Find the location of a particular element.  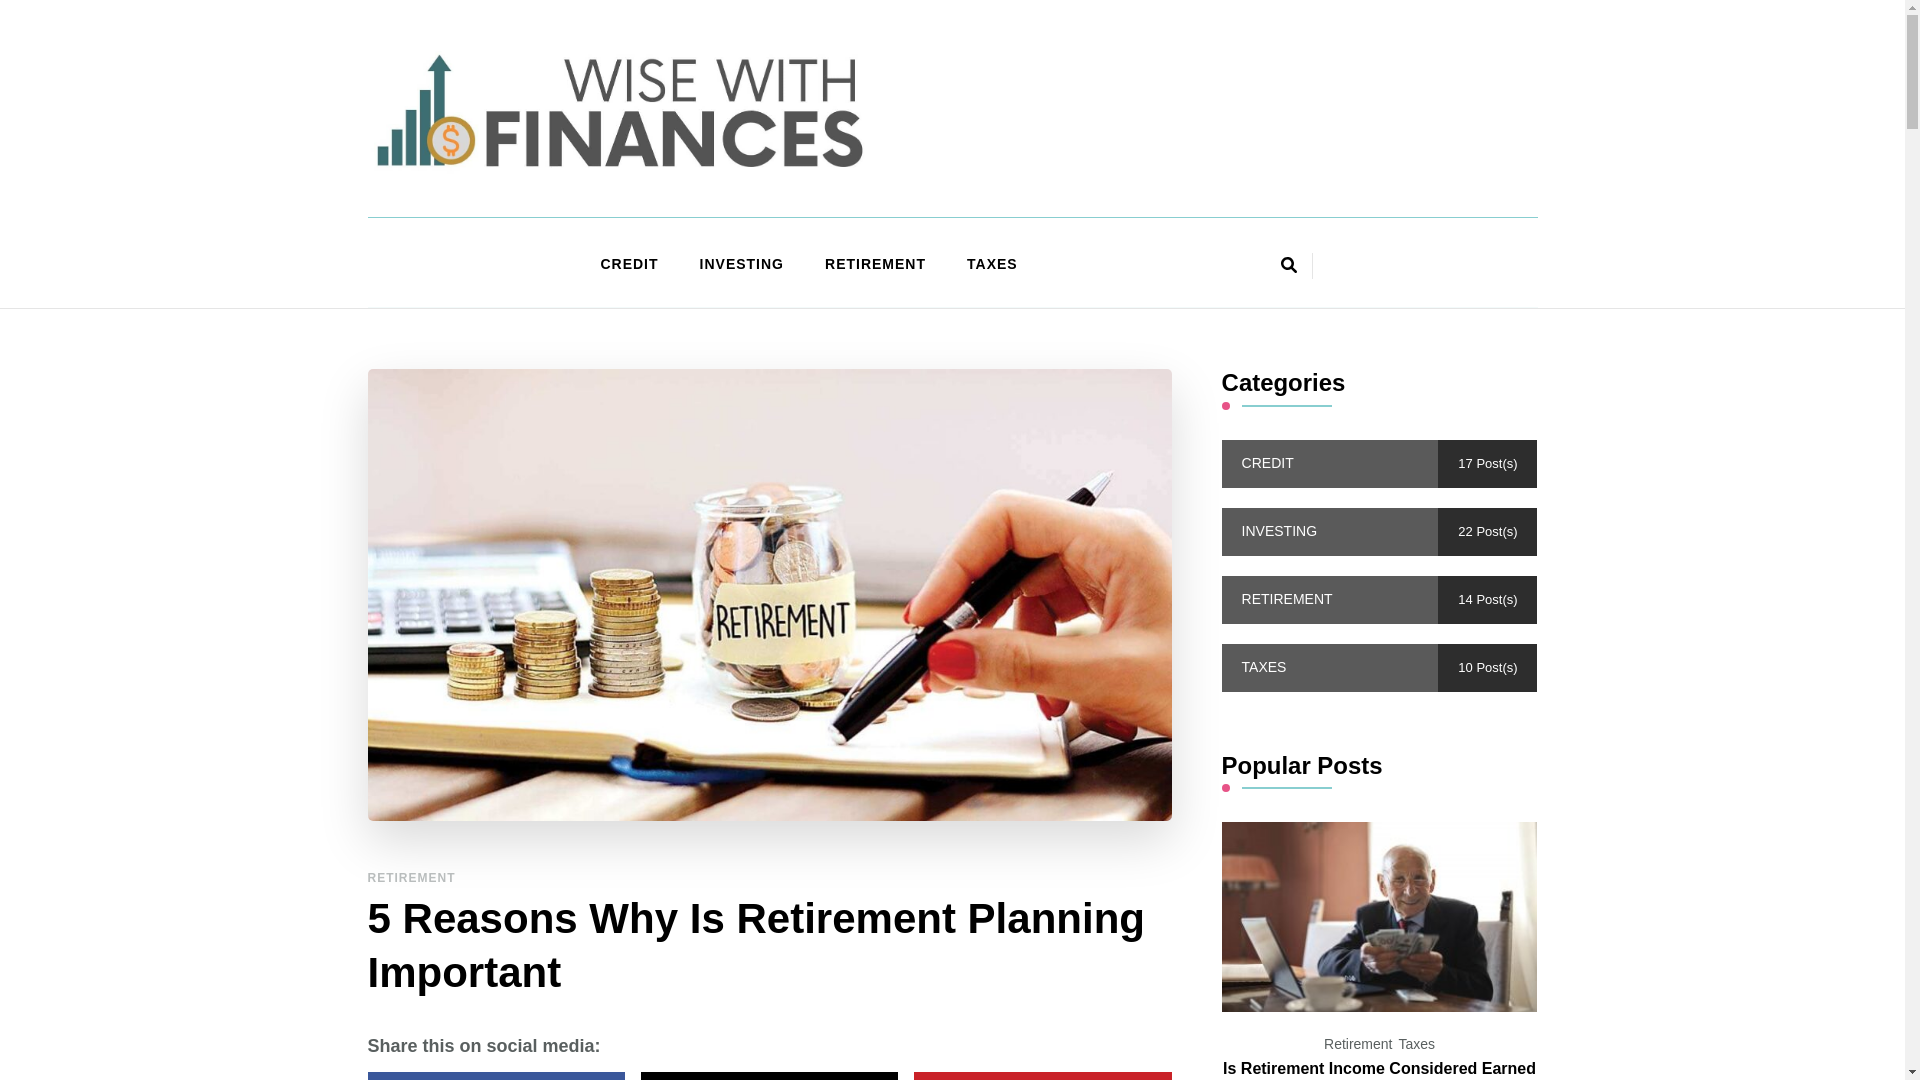

Twitter is located at coordinates (770, 1076).